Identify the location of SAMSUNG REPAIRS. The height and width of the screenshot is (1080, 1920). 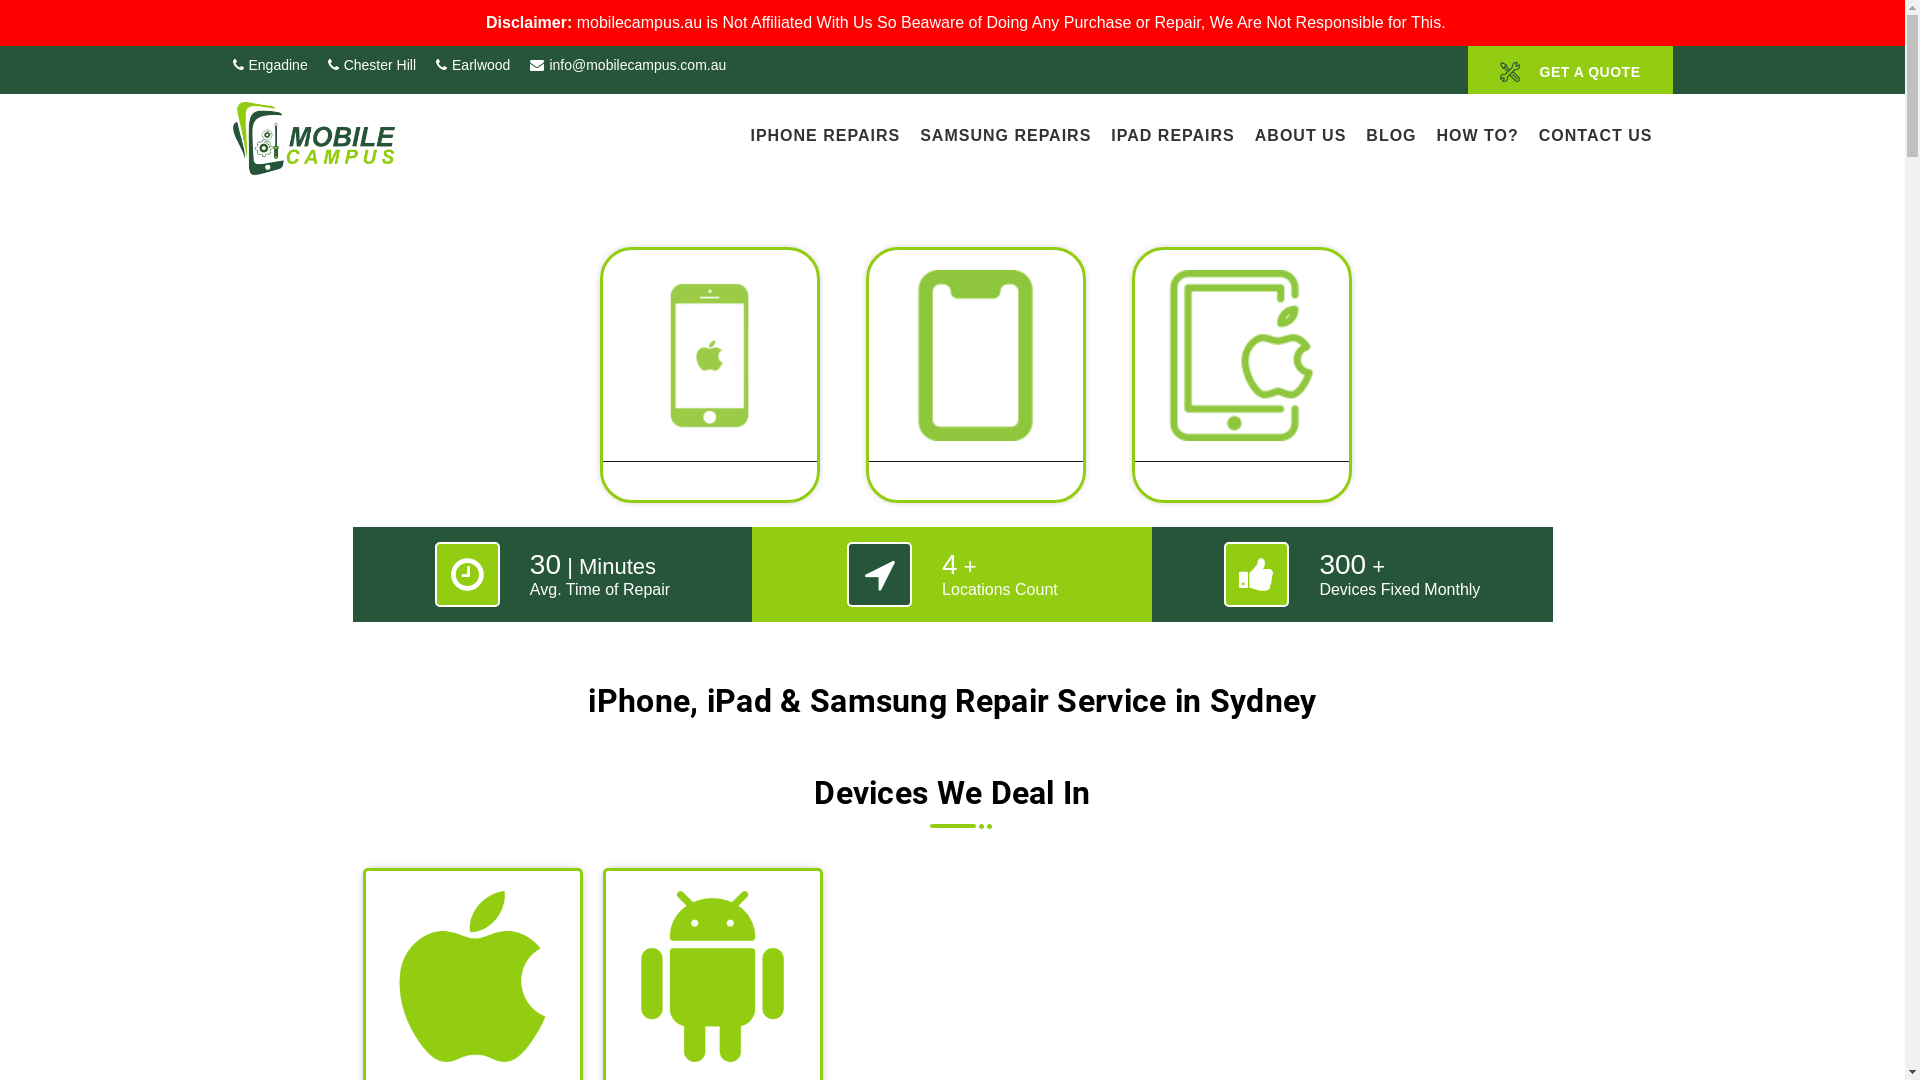
(1006, 134).